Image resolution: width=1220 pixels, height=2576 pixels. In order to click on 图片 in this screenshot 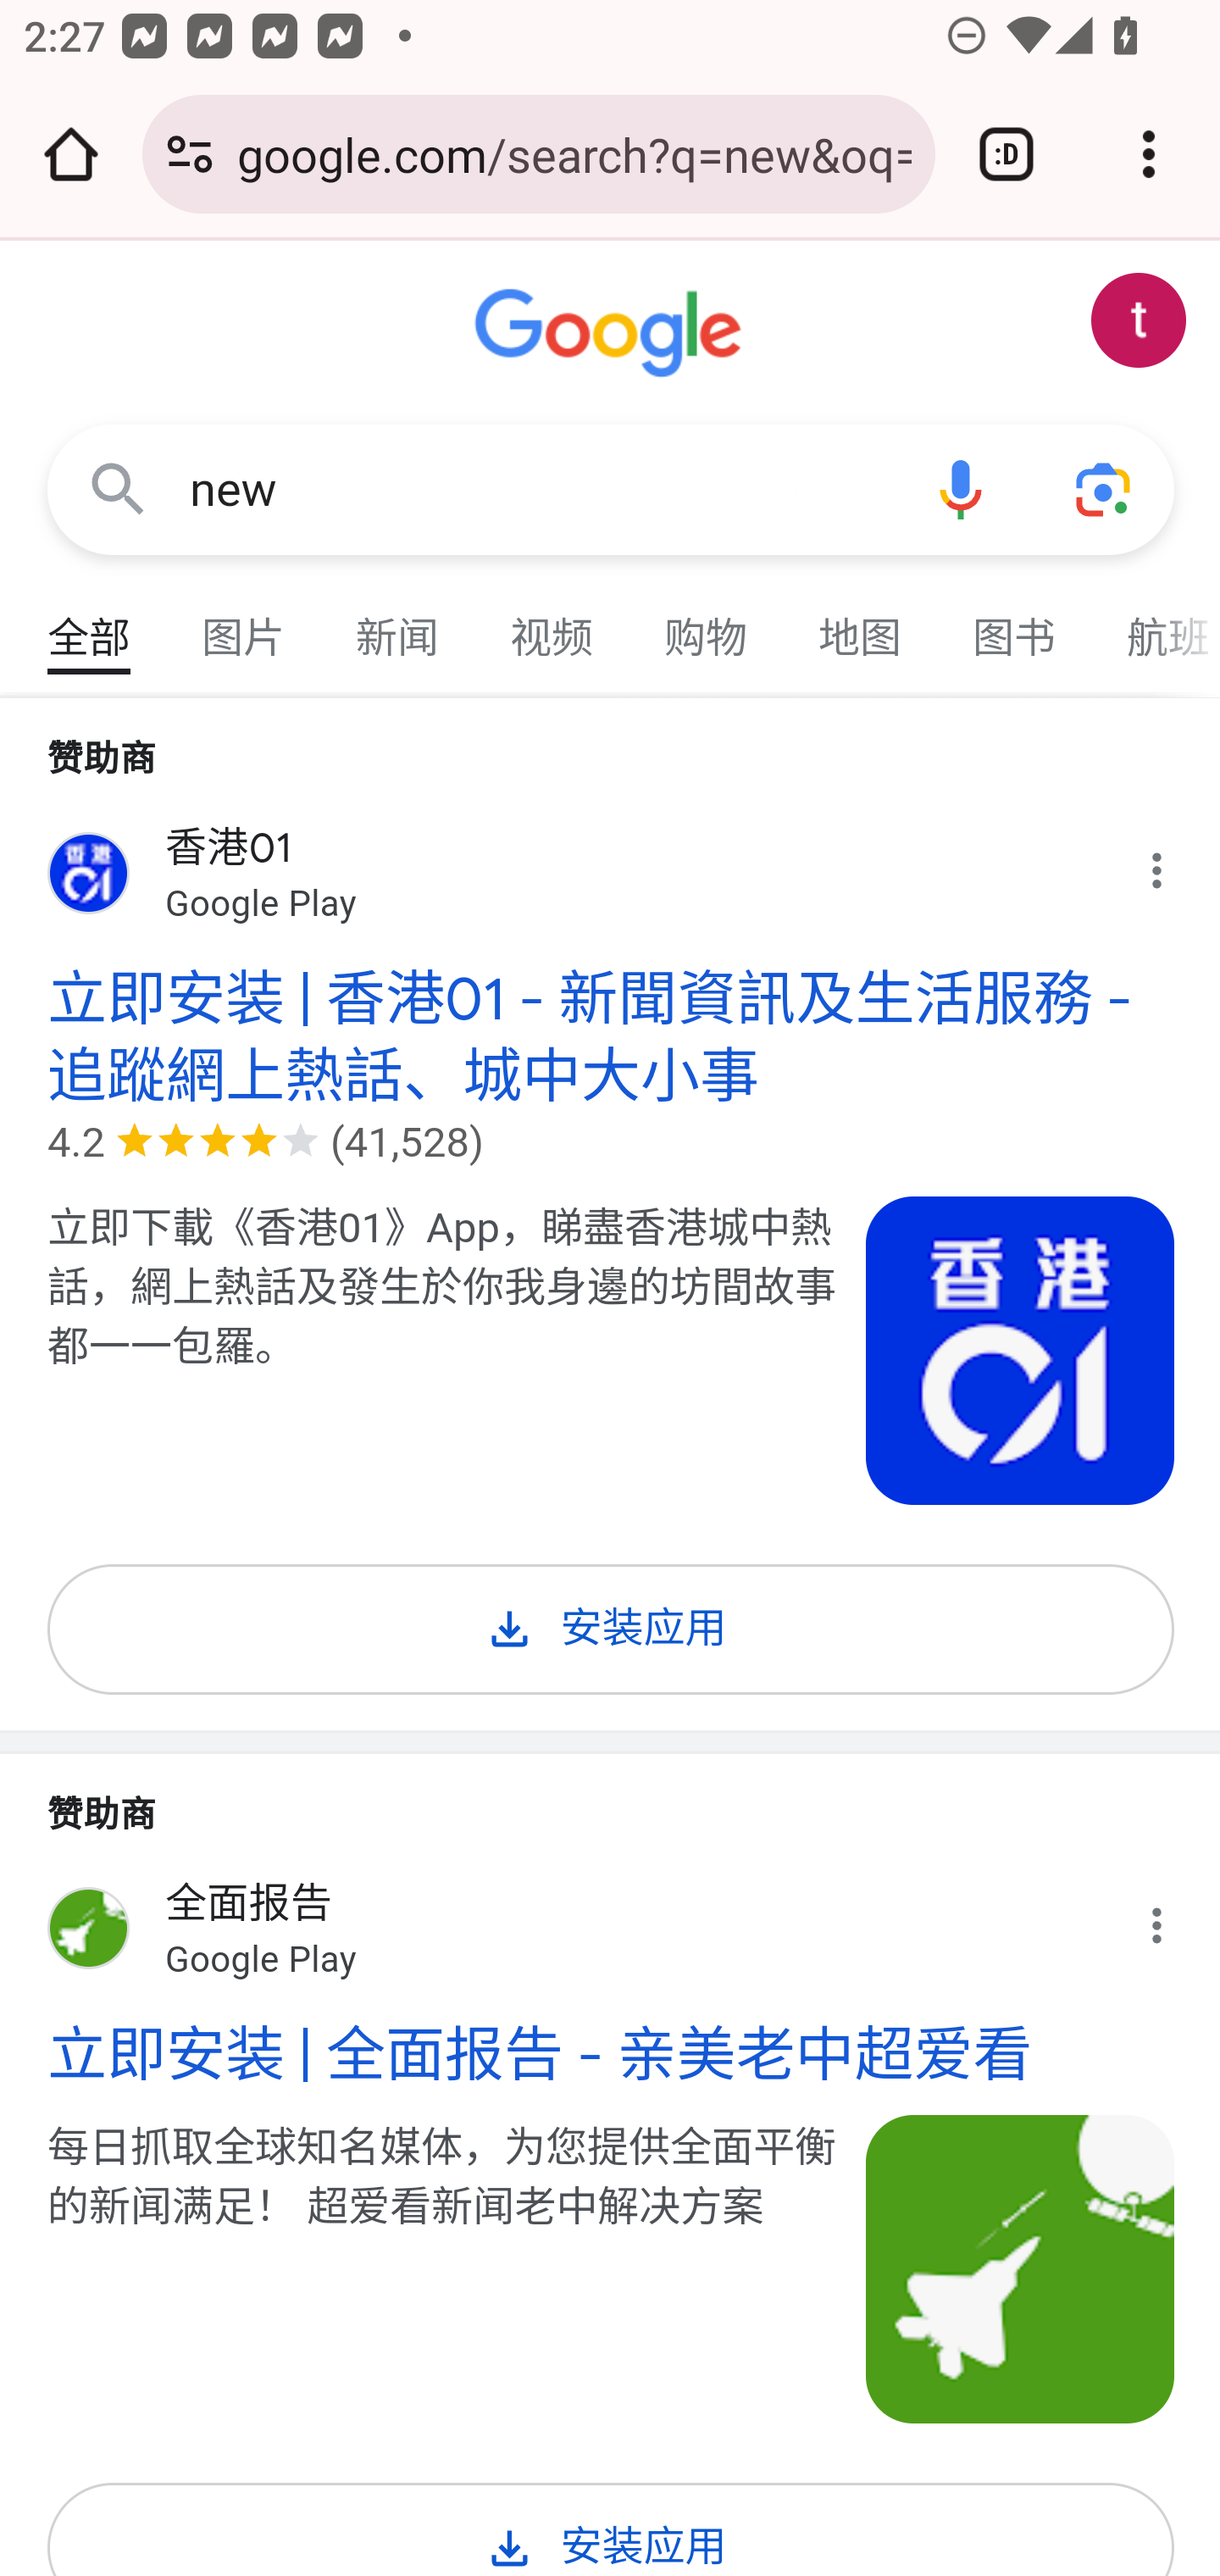, I will do `click(244, 622)`.